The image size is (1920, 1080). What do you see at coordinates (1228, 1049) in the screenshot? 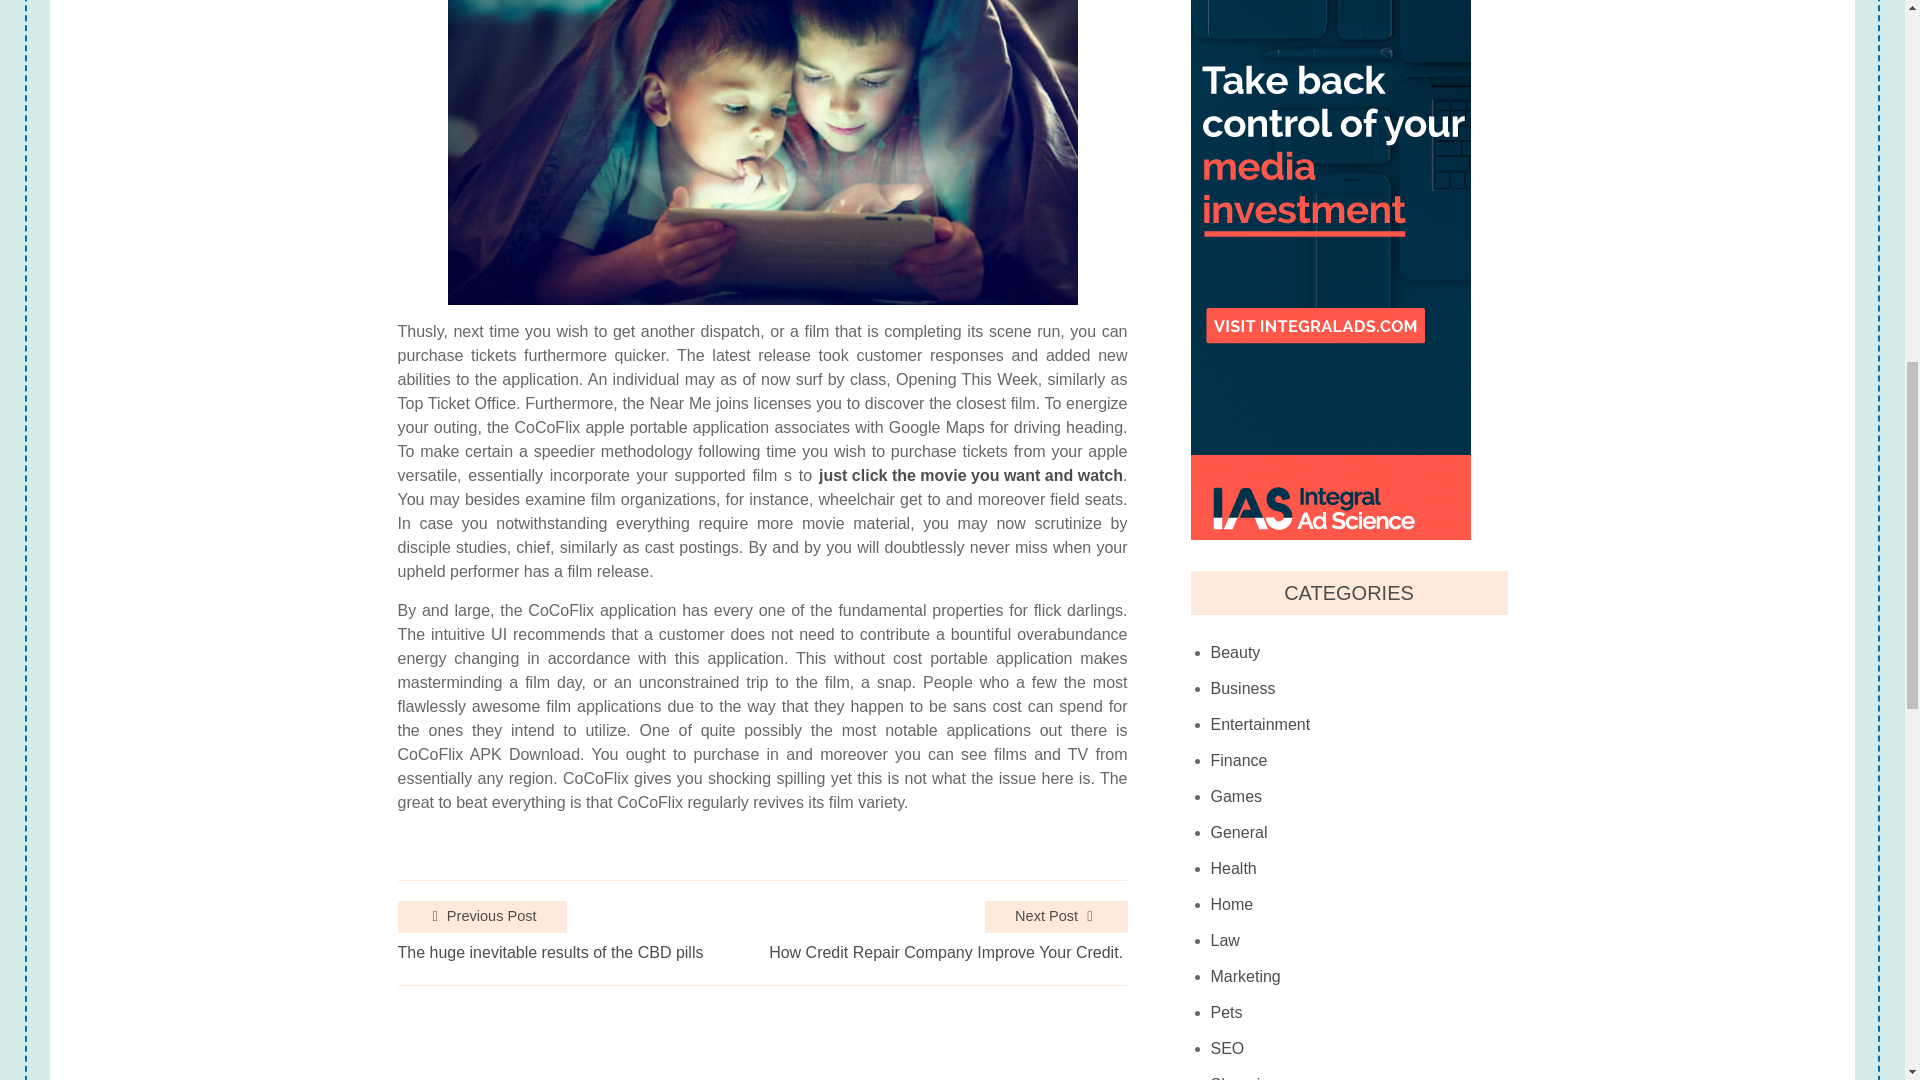
I see `SEO` at bounding box center [1228, 1049].